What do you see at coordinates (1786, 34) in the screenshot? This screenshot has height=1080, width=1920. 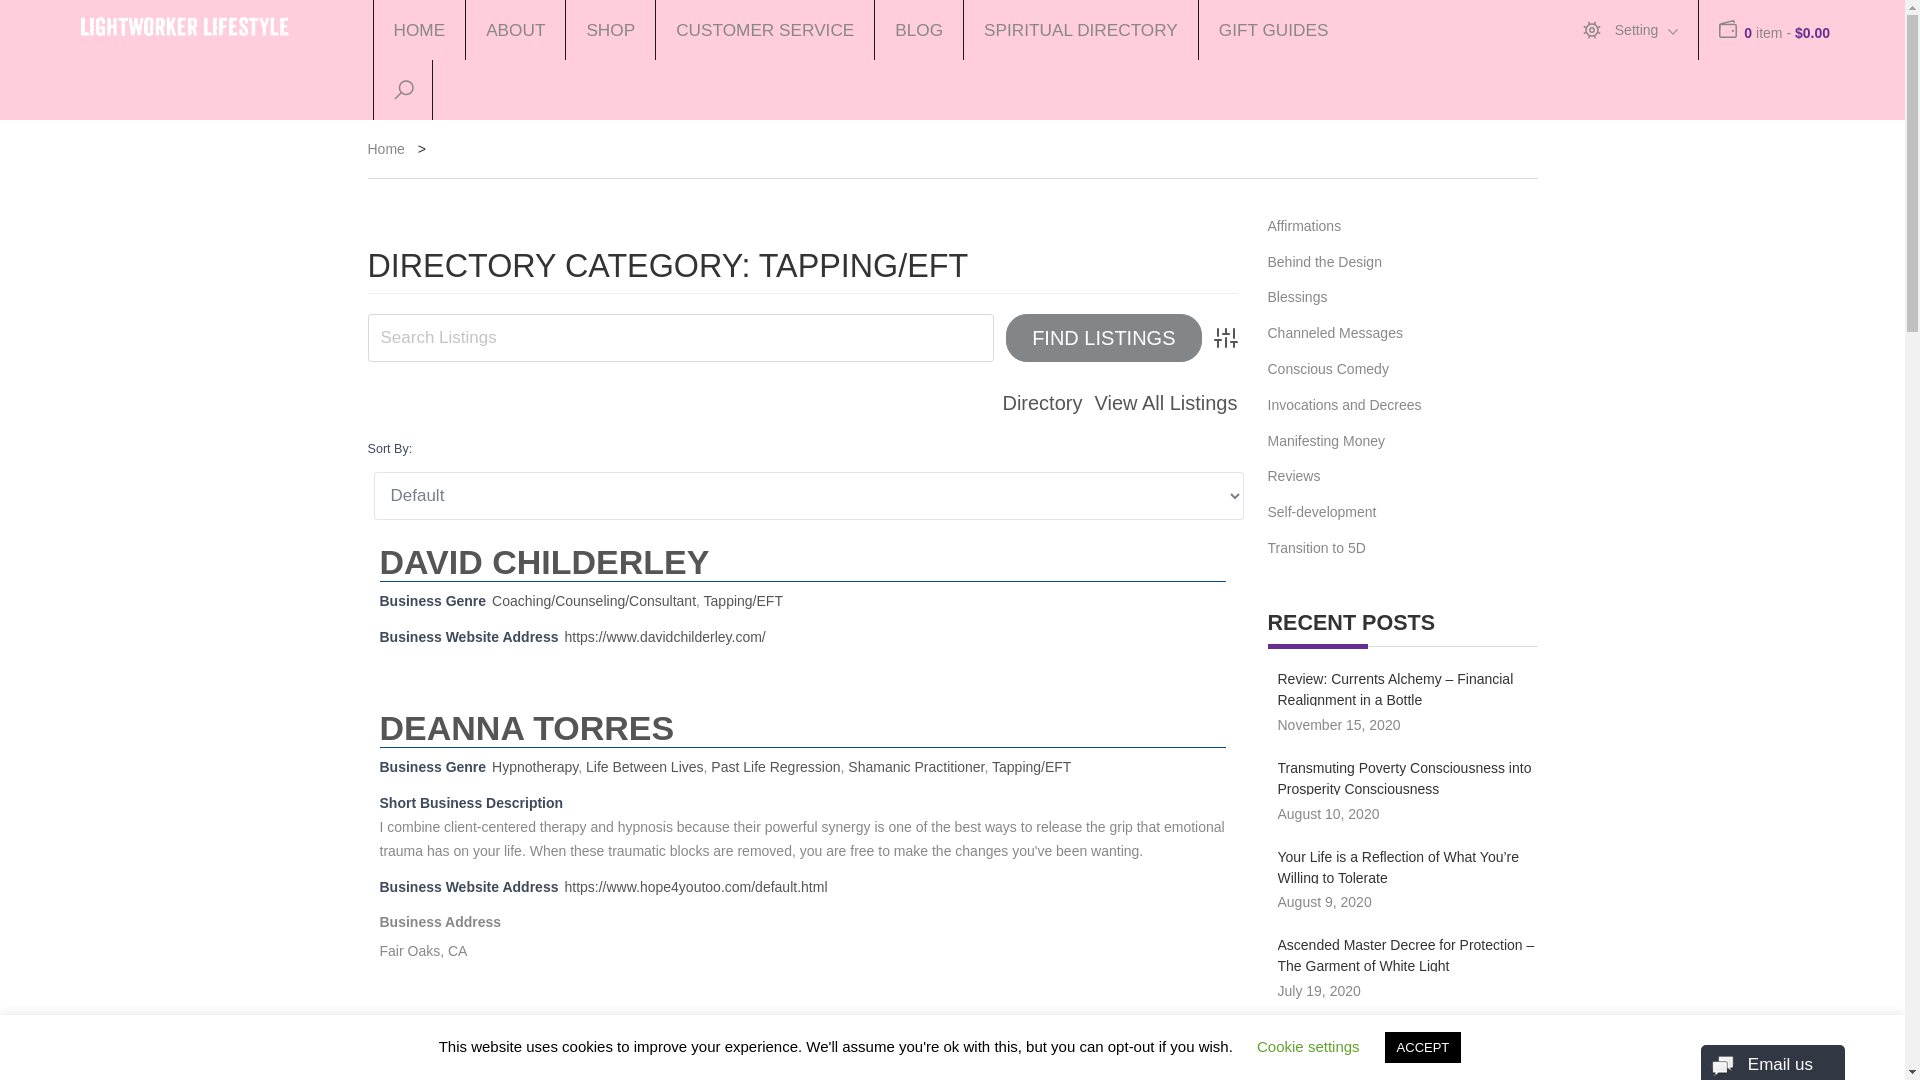 I see `View my shopping cart` at bounding box center [1786, 34].